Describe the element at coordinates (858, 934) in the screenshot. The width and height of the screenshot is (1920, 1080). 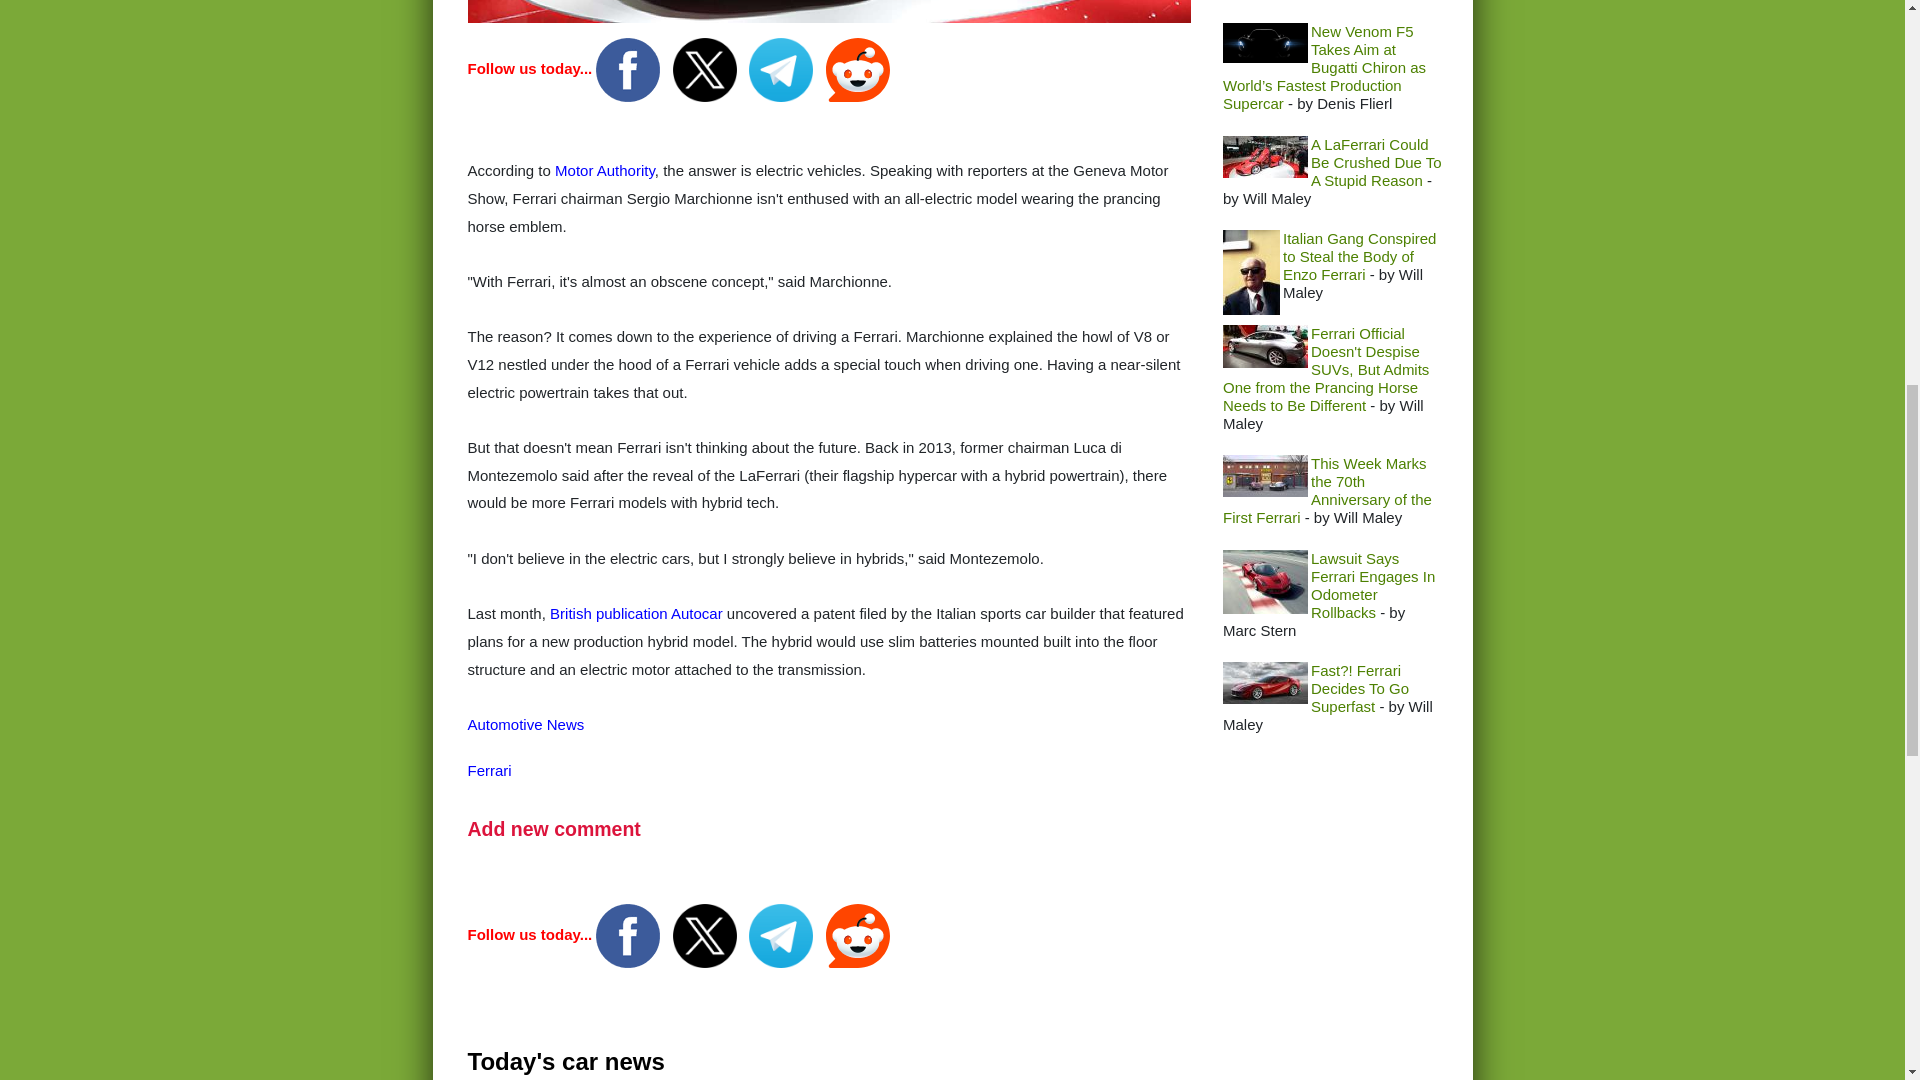
I see `Join us on Reddit!` at that location.